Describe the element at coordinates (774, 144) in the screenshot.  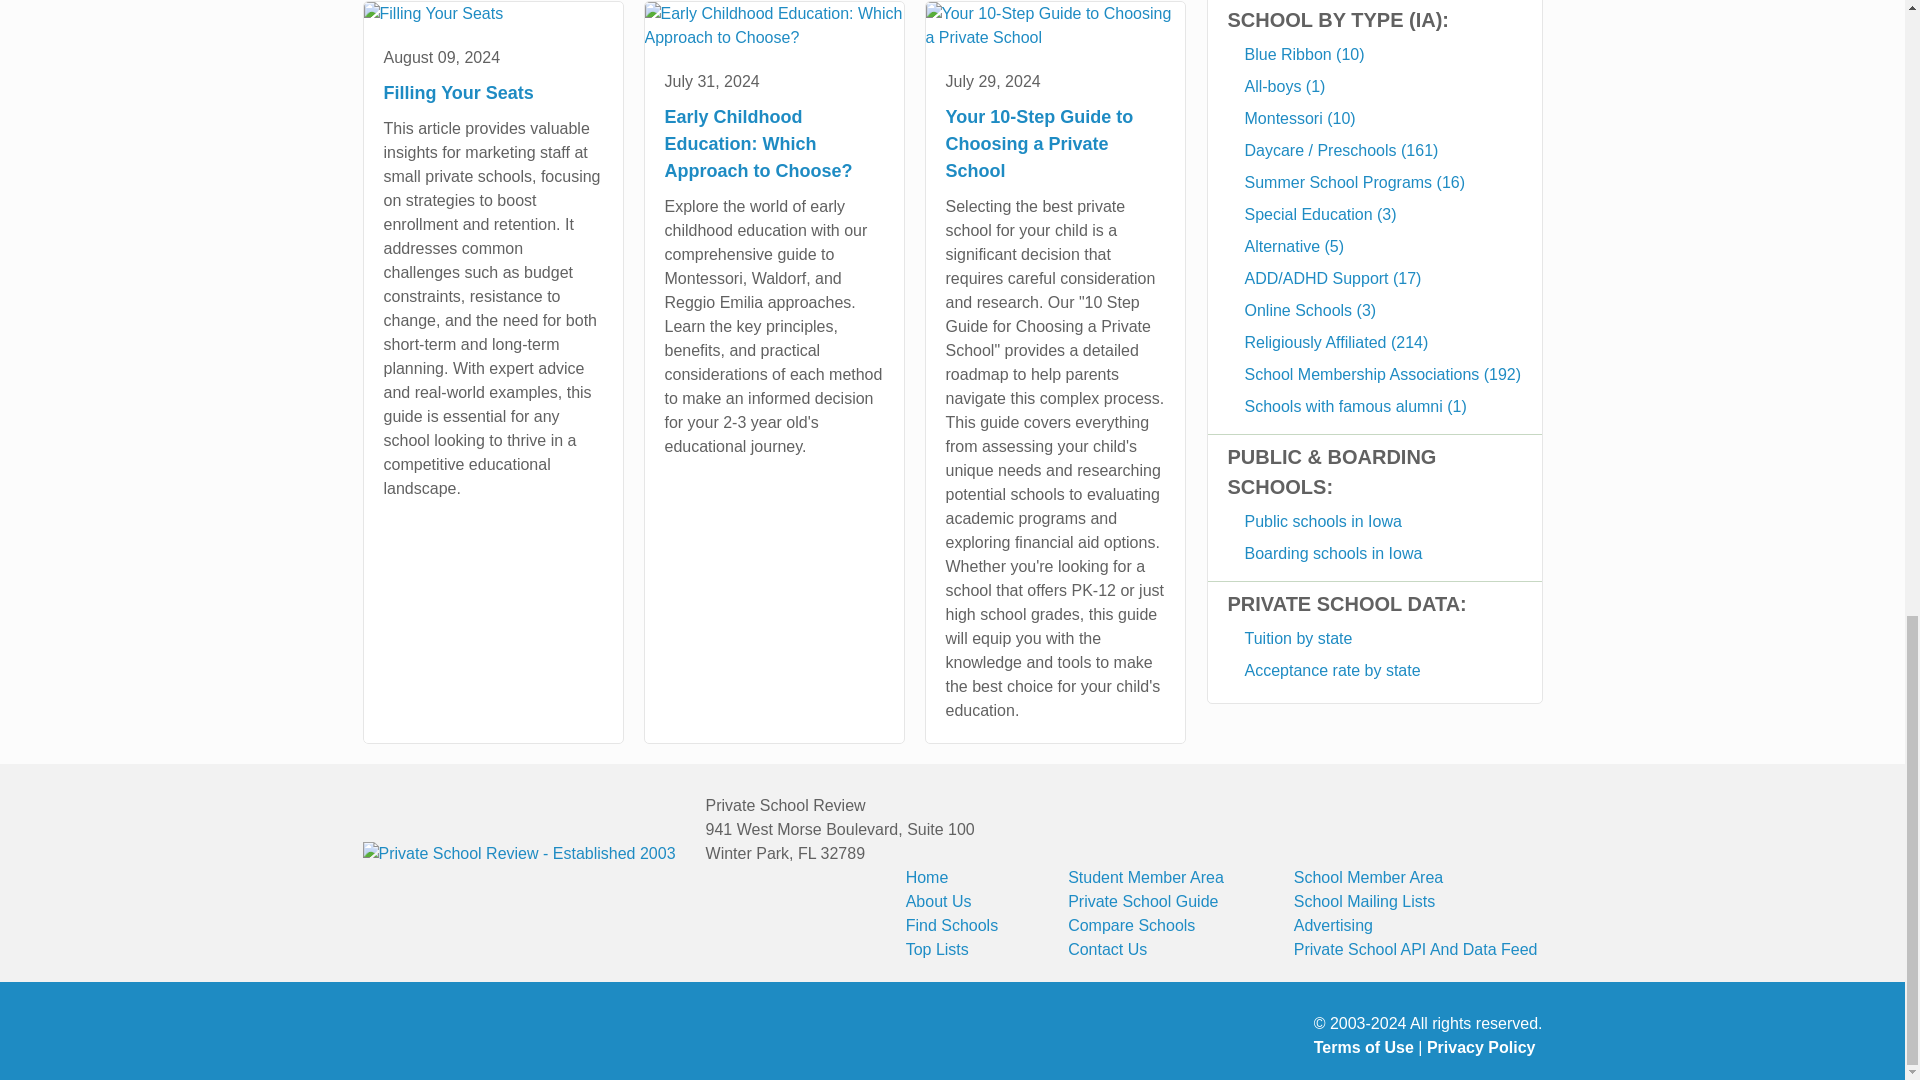
I see `Early Childhood Education: Which Approach to Choose?` at that location.